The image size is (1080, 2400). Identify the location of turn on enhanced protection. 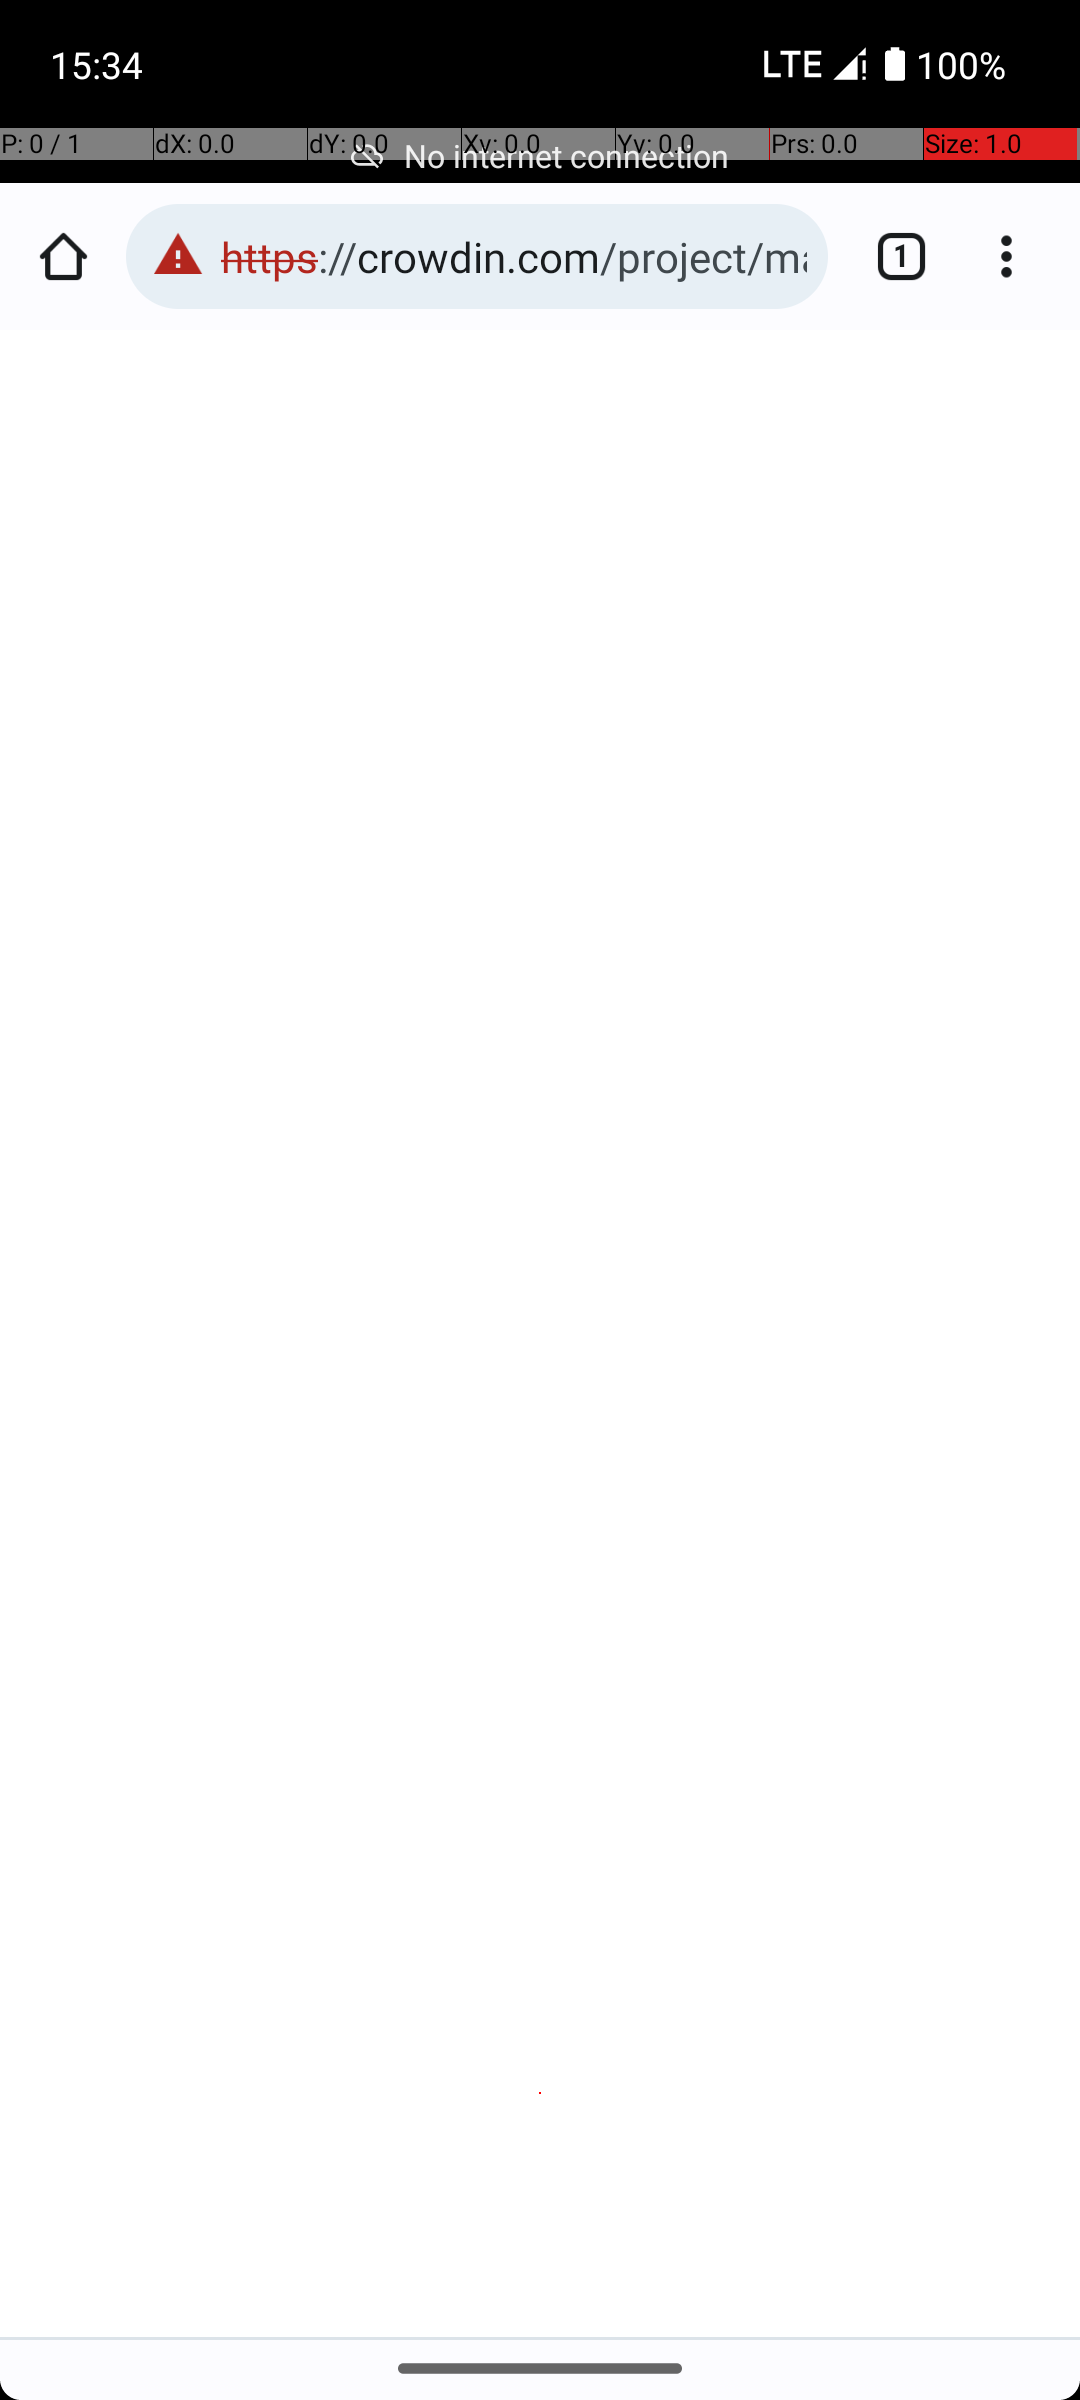
(442, 1441).